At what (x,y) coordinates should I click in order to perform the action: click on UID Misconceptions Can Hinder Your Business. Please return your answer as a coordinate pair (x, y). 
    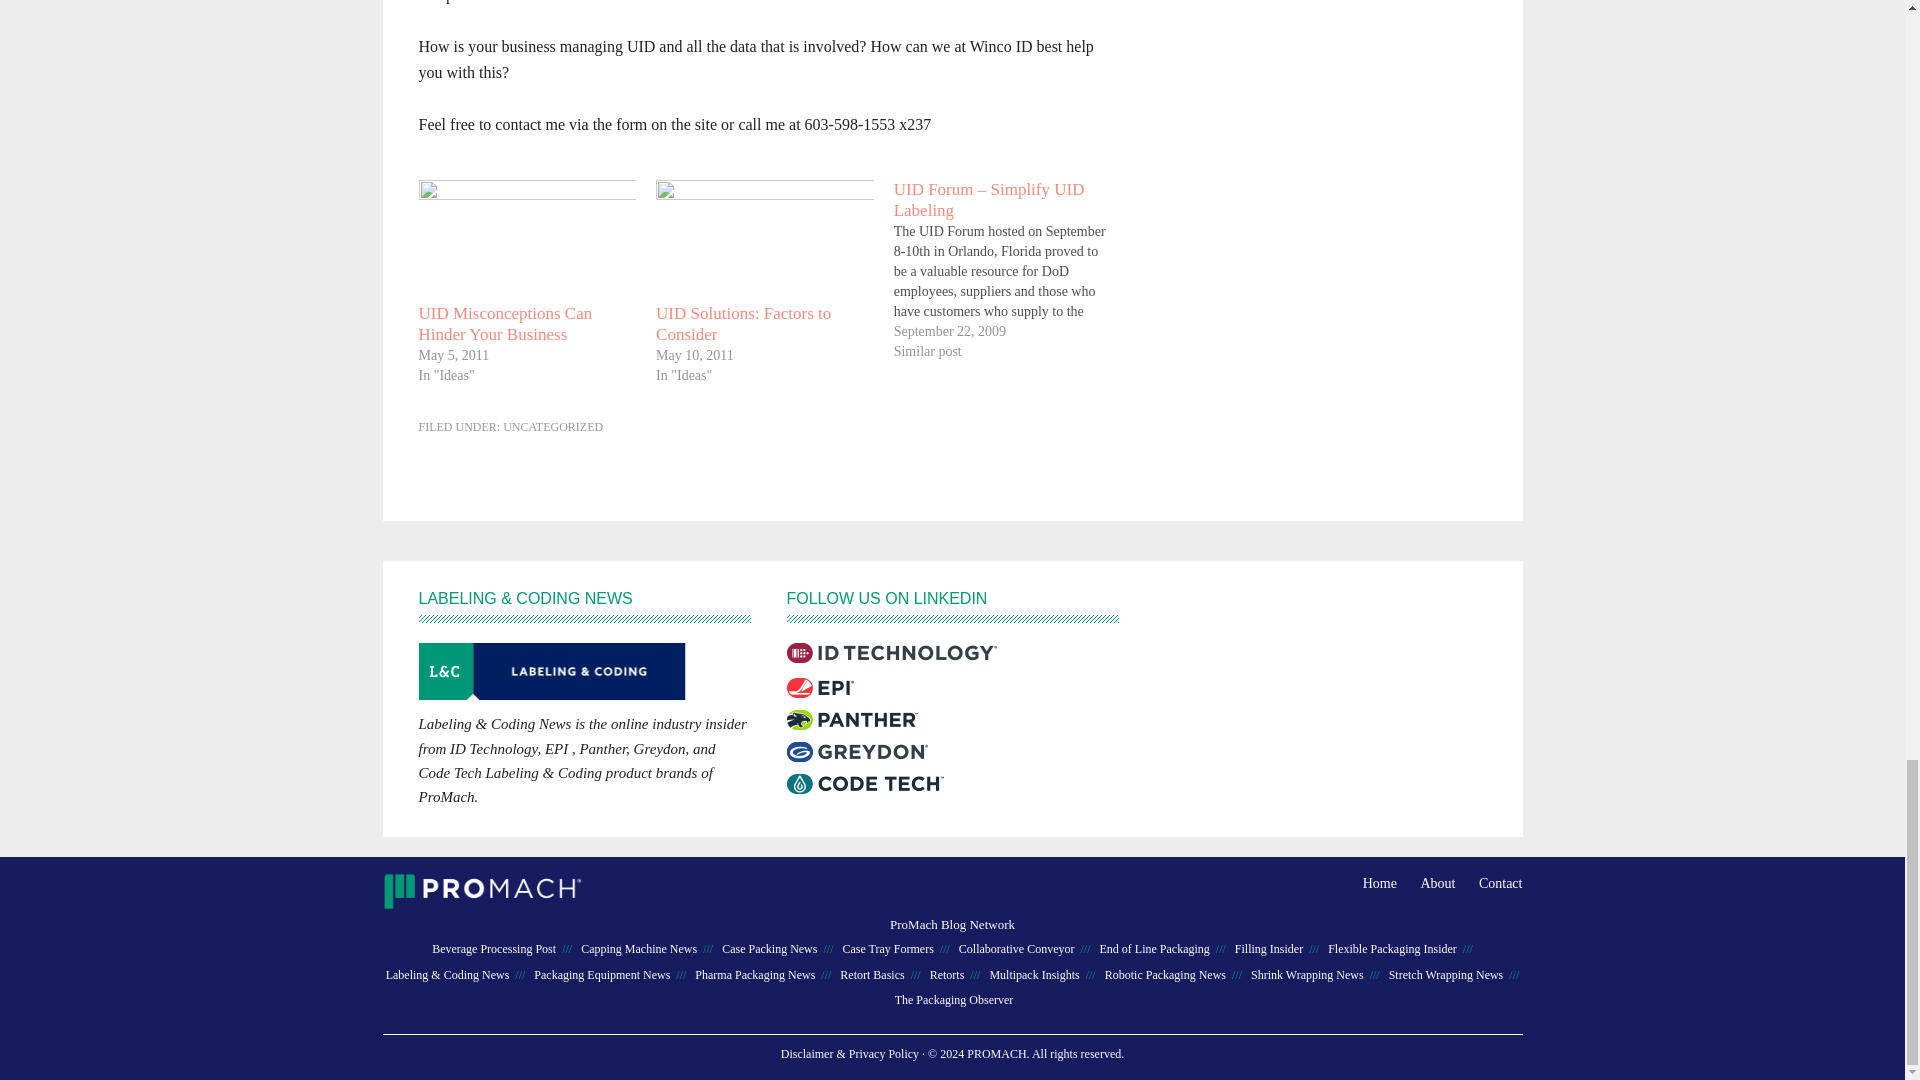
    Looking at the image, I should click on (504, 324).